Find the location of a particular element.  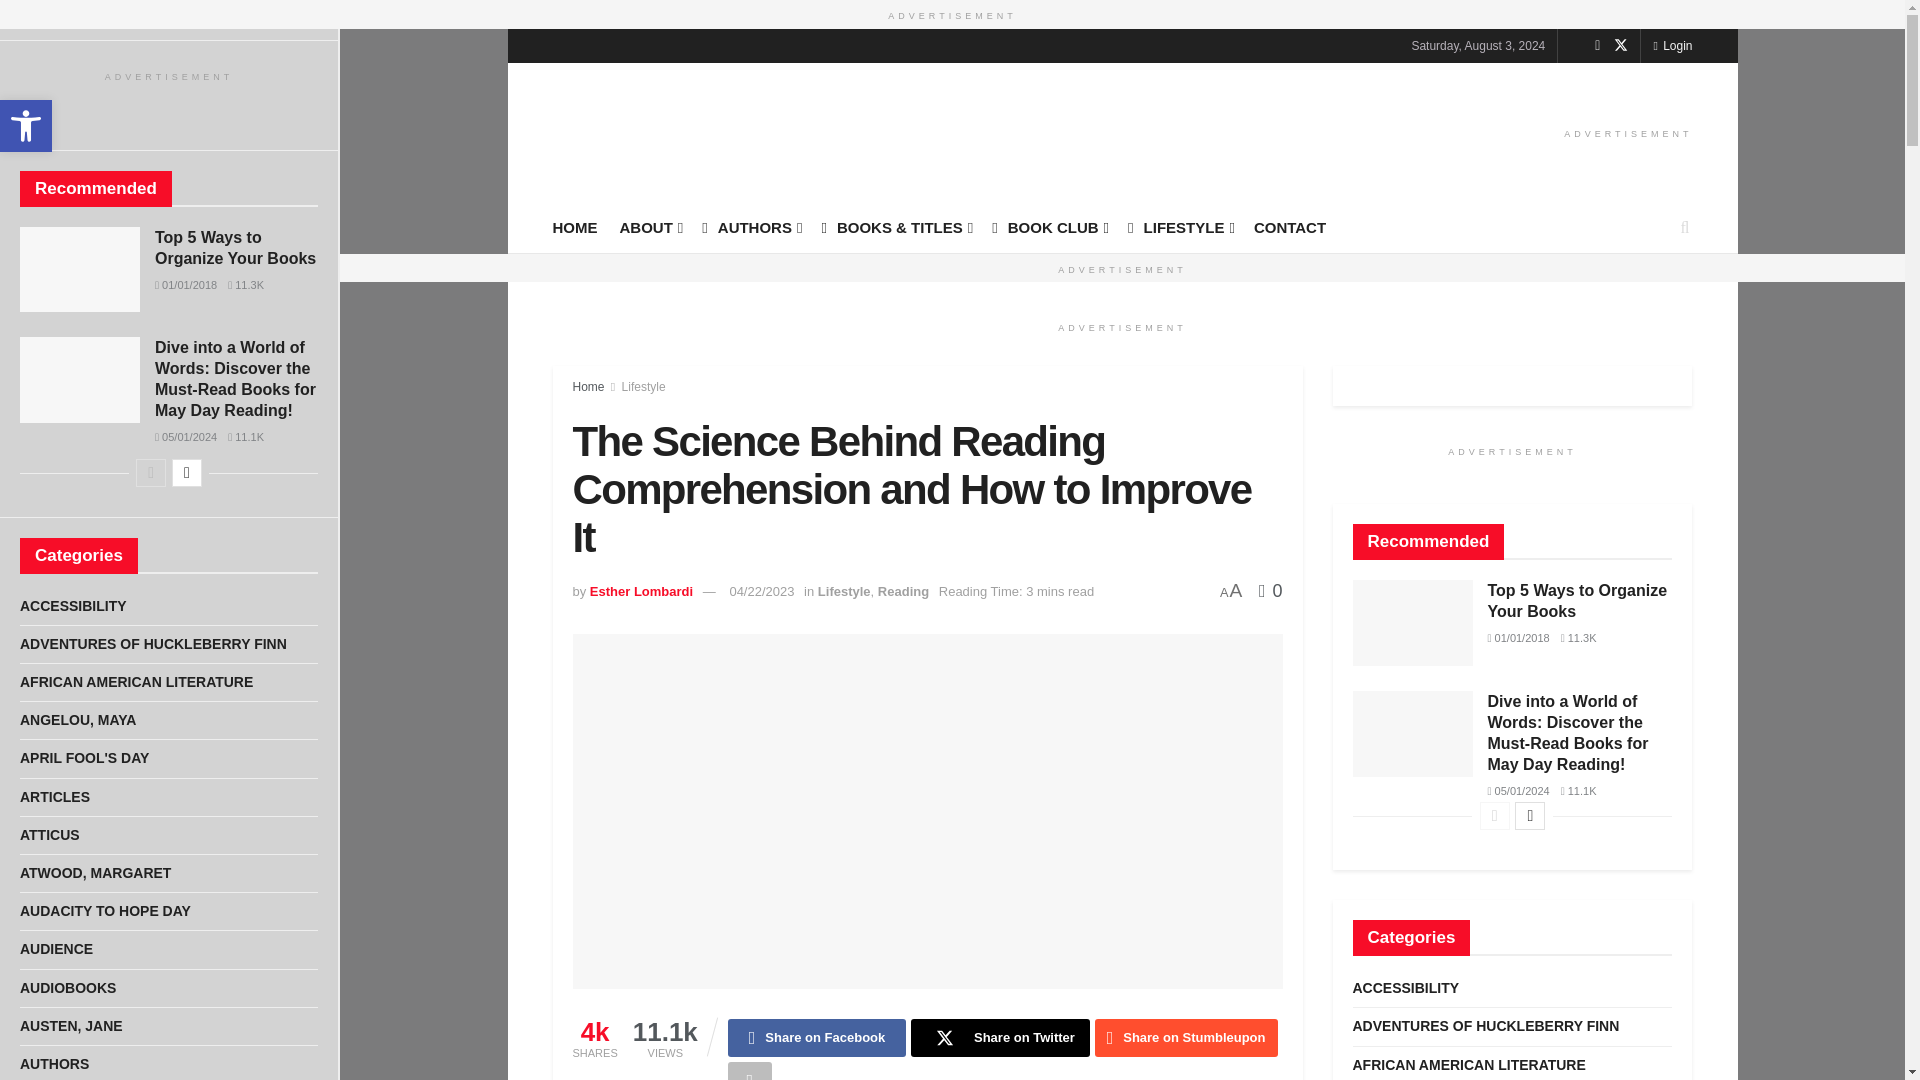

AFRICAN AMERICAN LITERATURE is located at coordinates (136, 682).